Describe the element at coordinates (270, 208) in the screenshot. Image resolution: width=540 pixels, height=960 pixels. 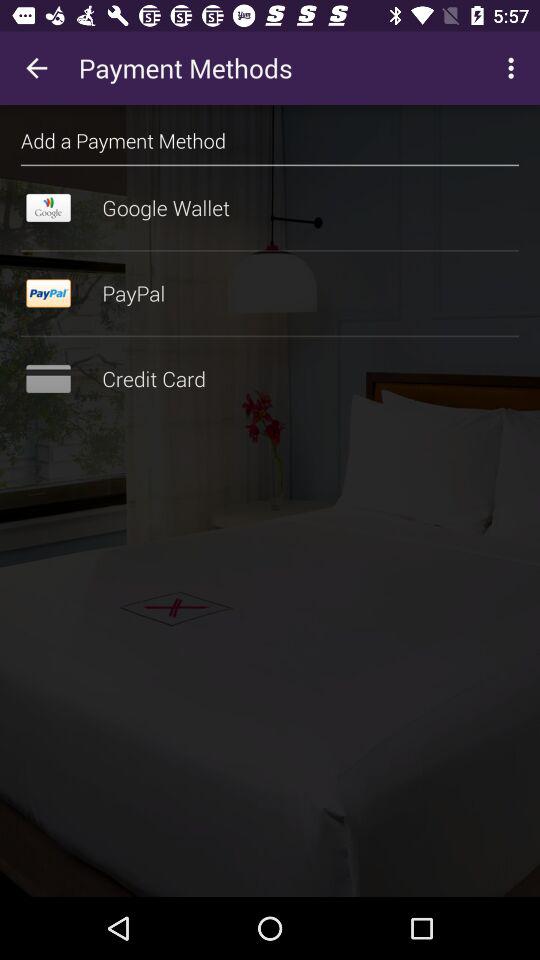
I see `turn on the google wallet` at that location.